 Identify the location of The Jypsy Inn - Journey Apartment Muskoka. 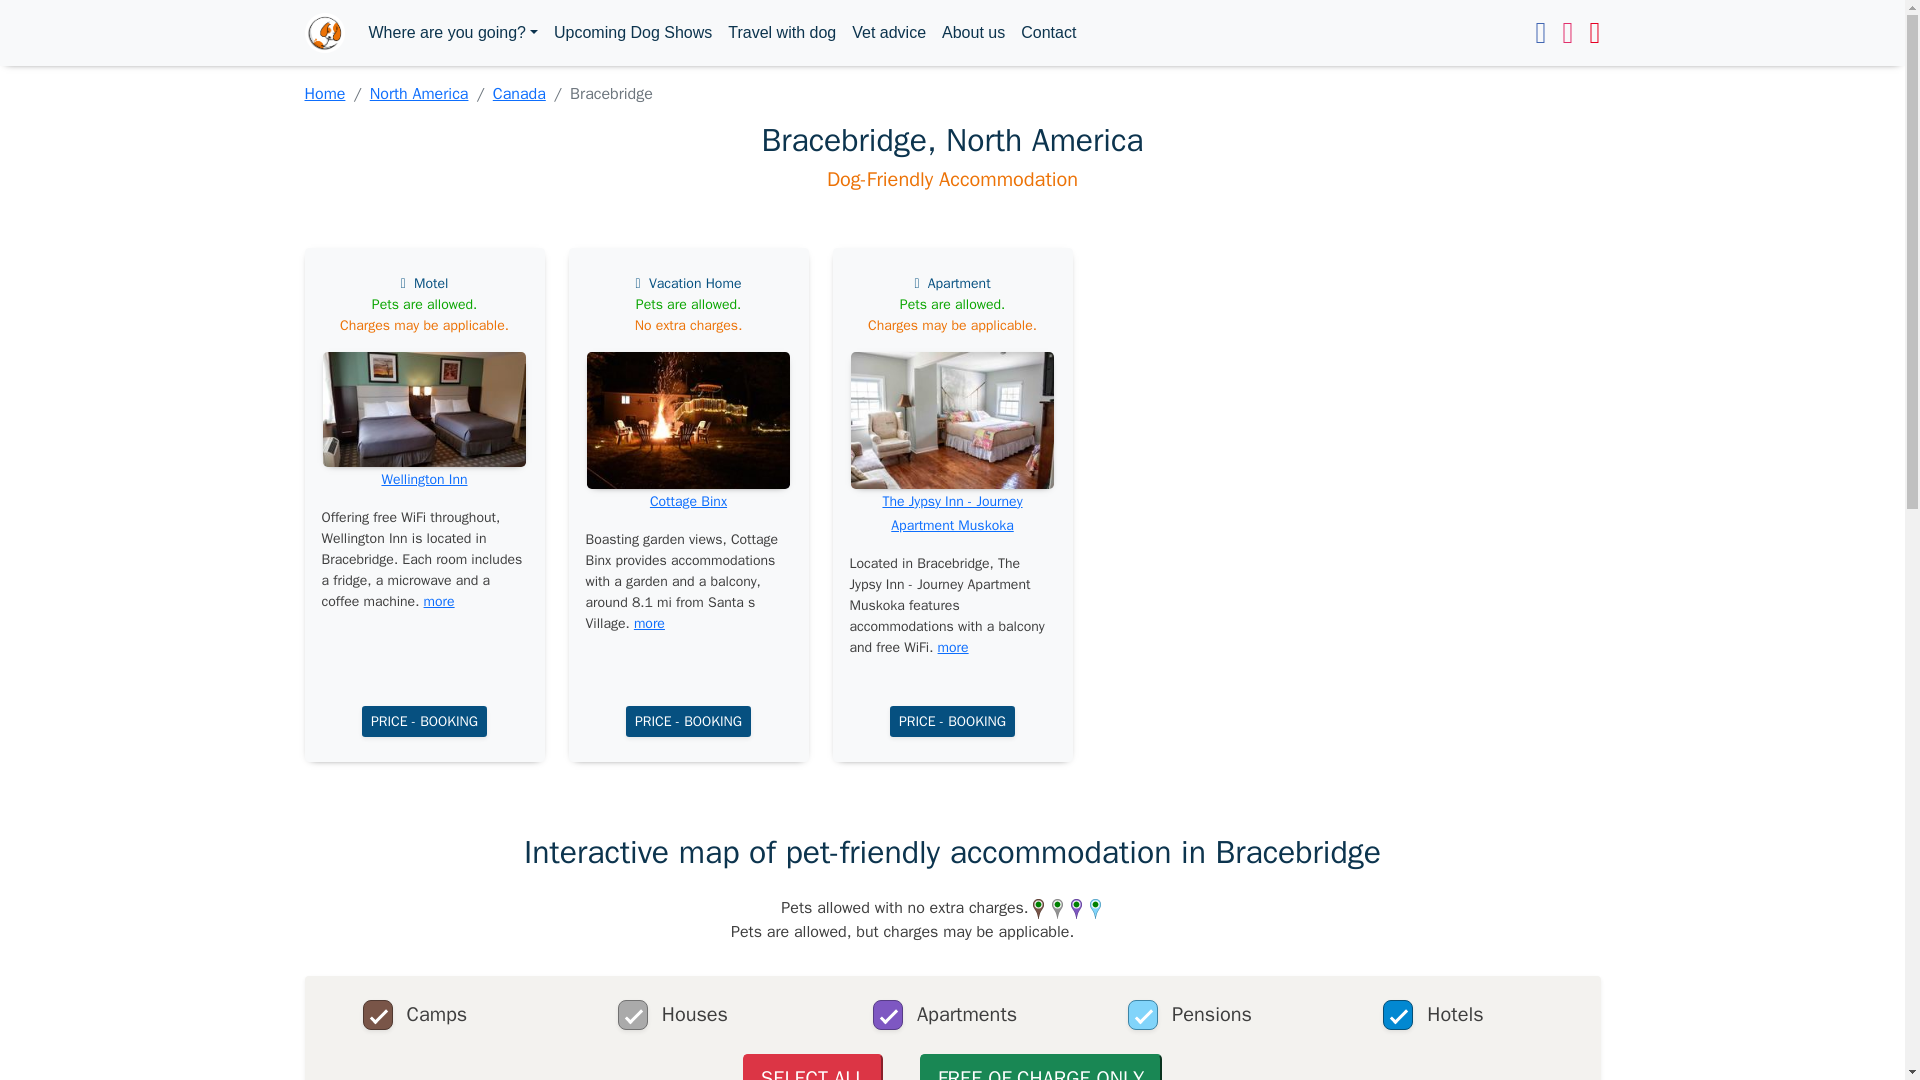
(951, 512).